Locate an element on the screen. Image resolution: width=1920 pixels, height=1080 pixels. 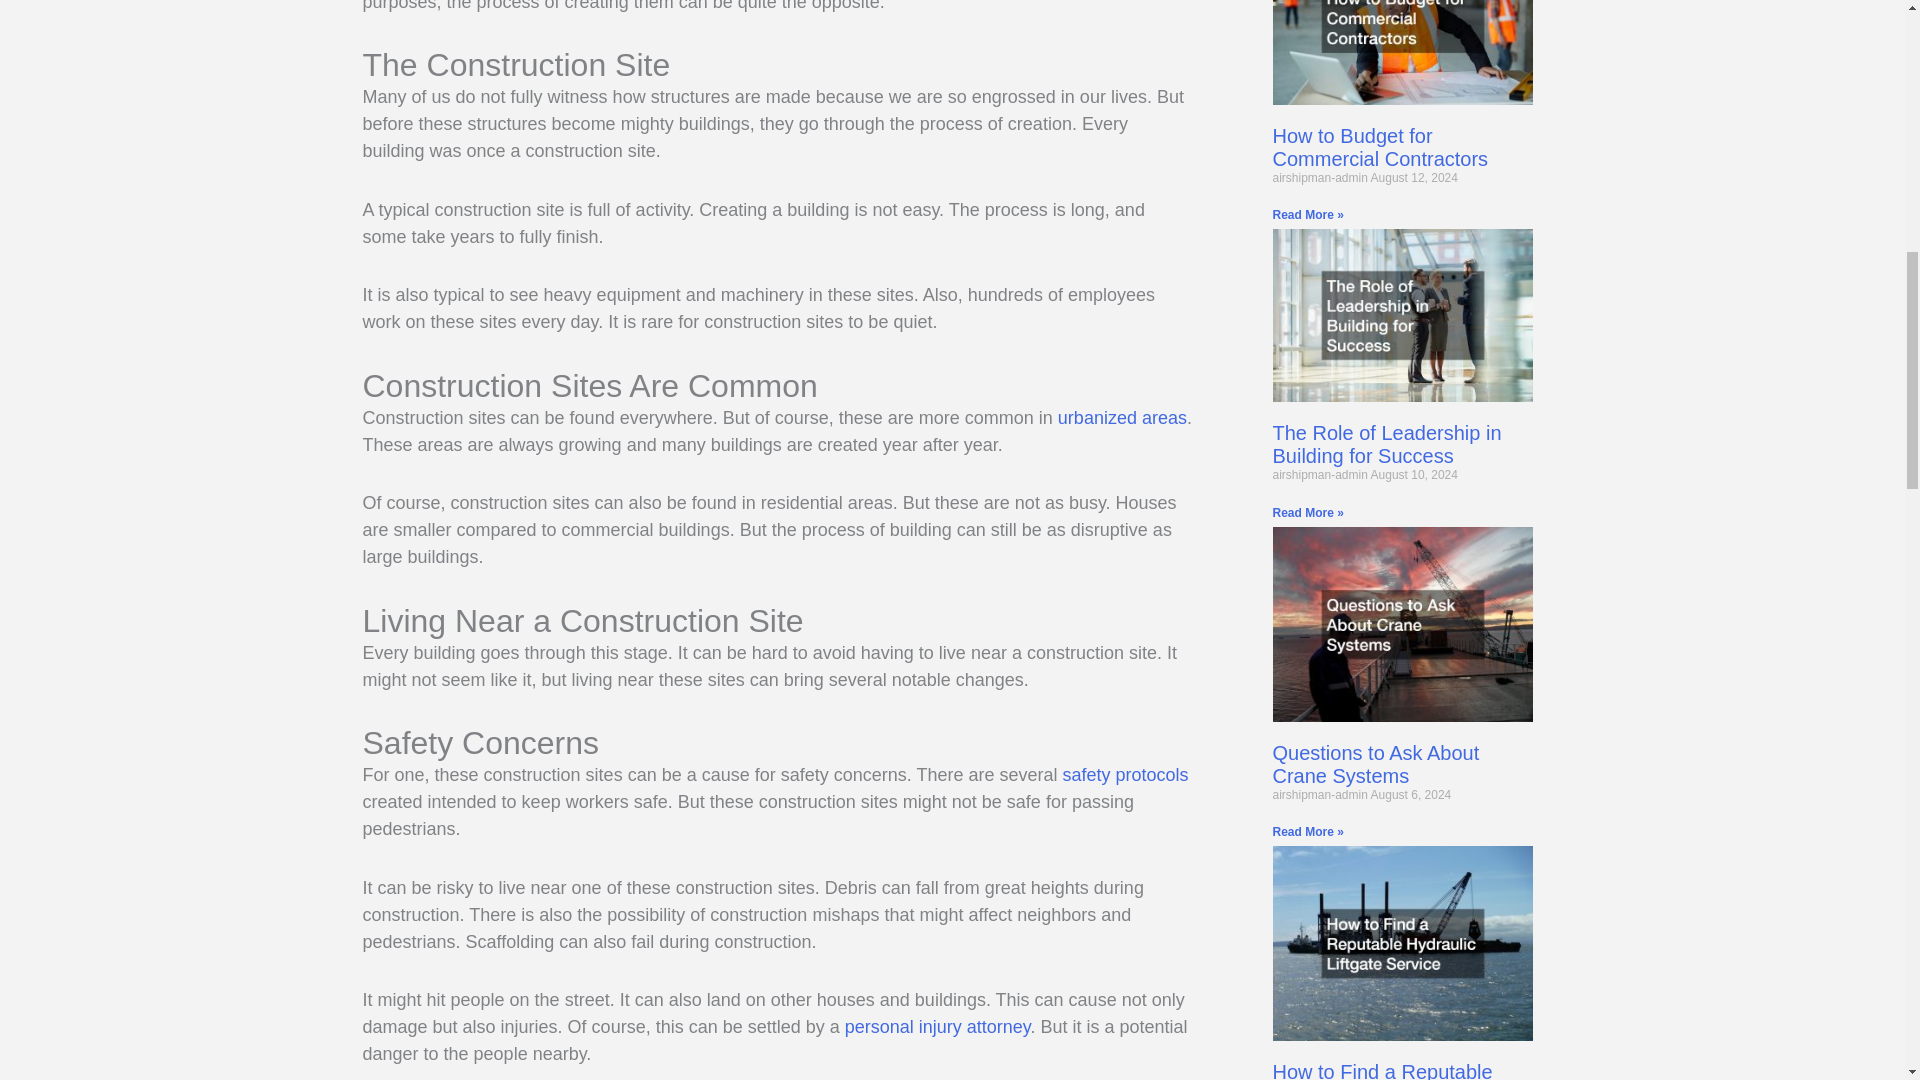
safety protocols is located at coordinates (1126, 774).